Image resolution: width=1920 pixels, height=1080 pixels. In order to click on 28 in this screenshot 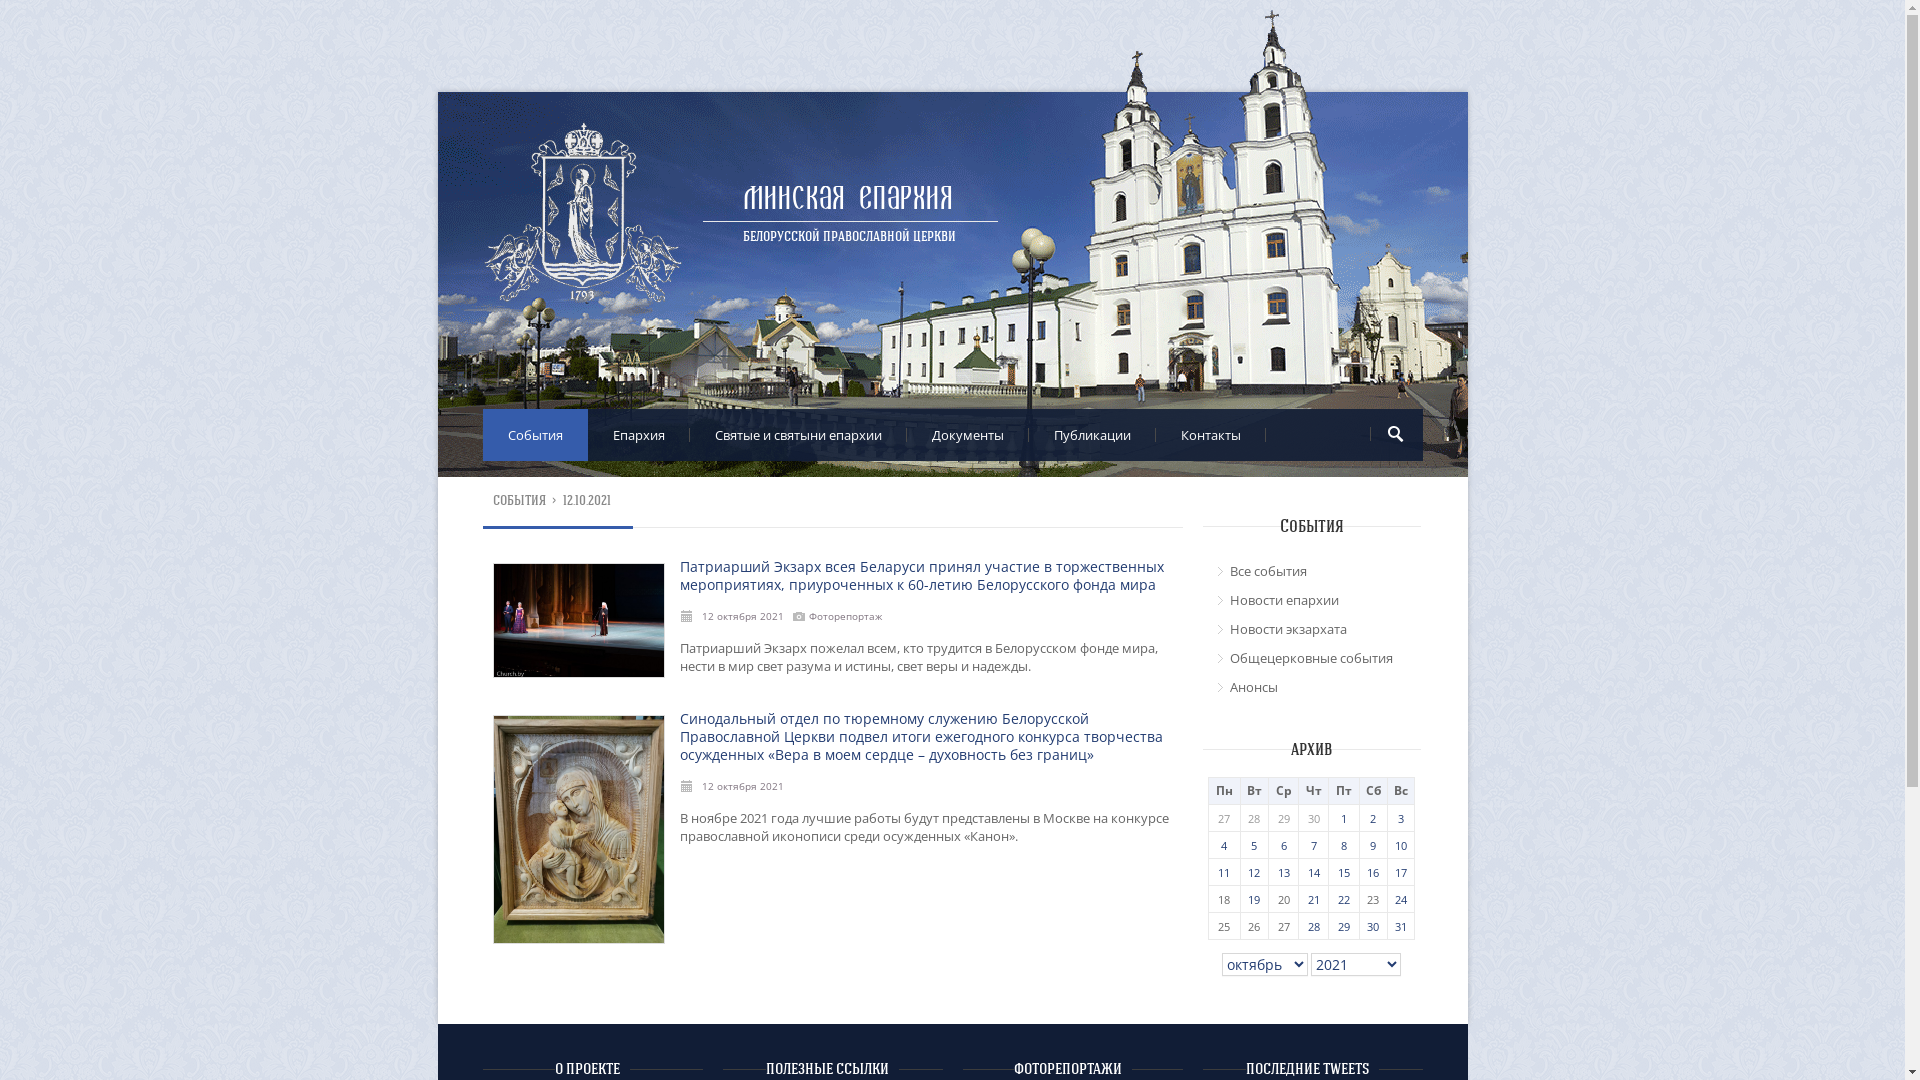, I will do `click(1314, 926)`.